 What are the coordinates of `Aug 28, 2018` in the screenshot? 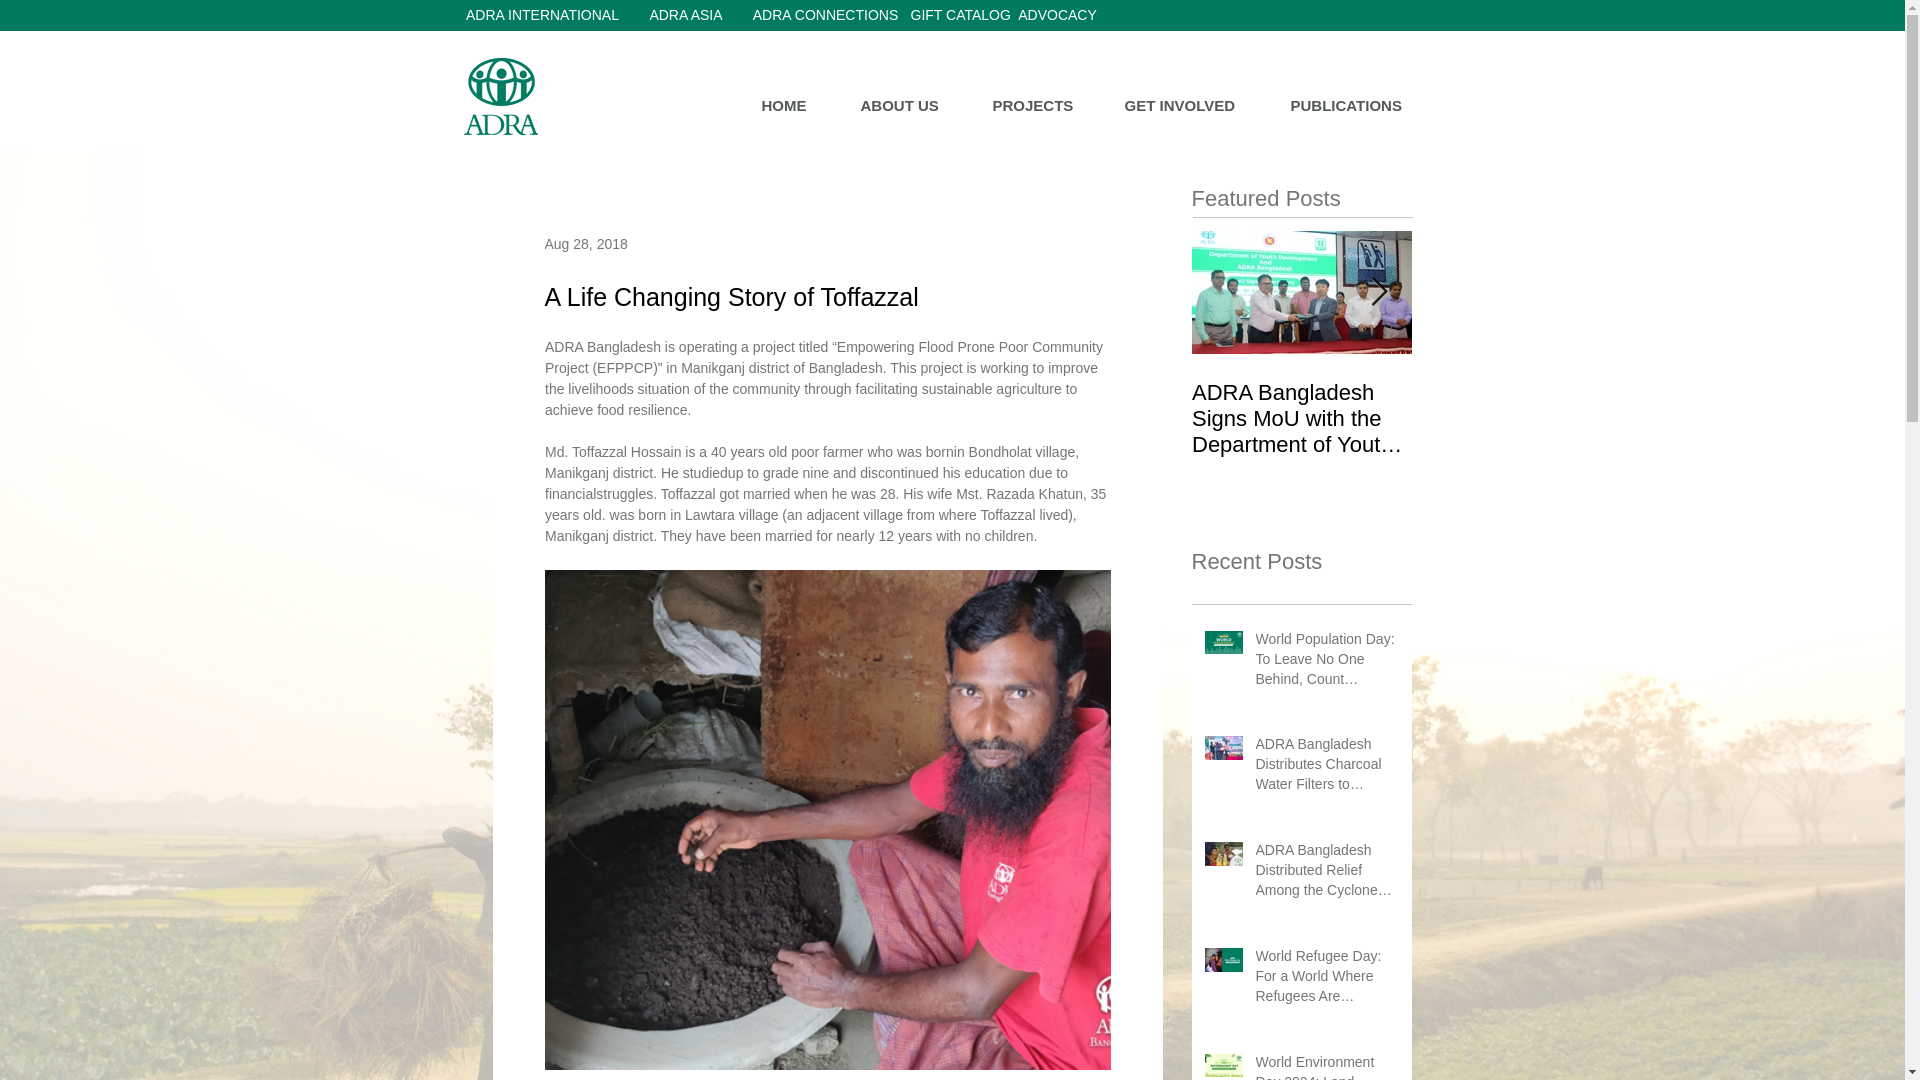 It's located at (585, 244).